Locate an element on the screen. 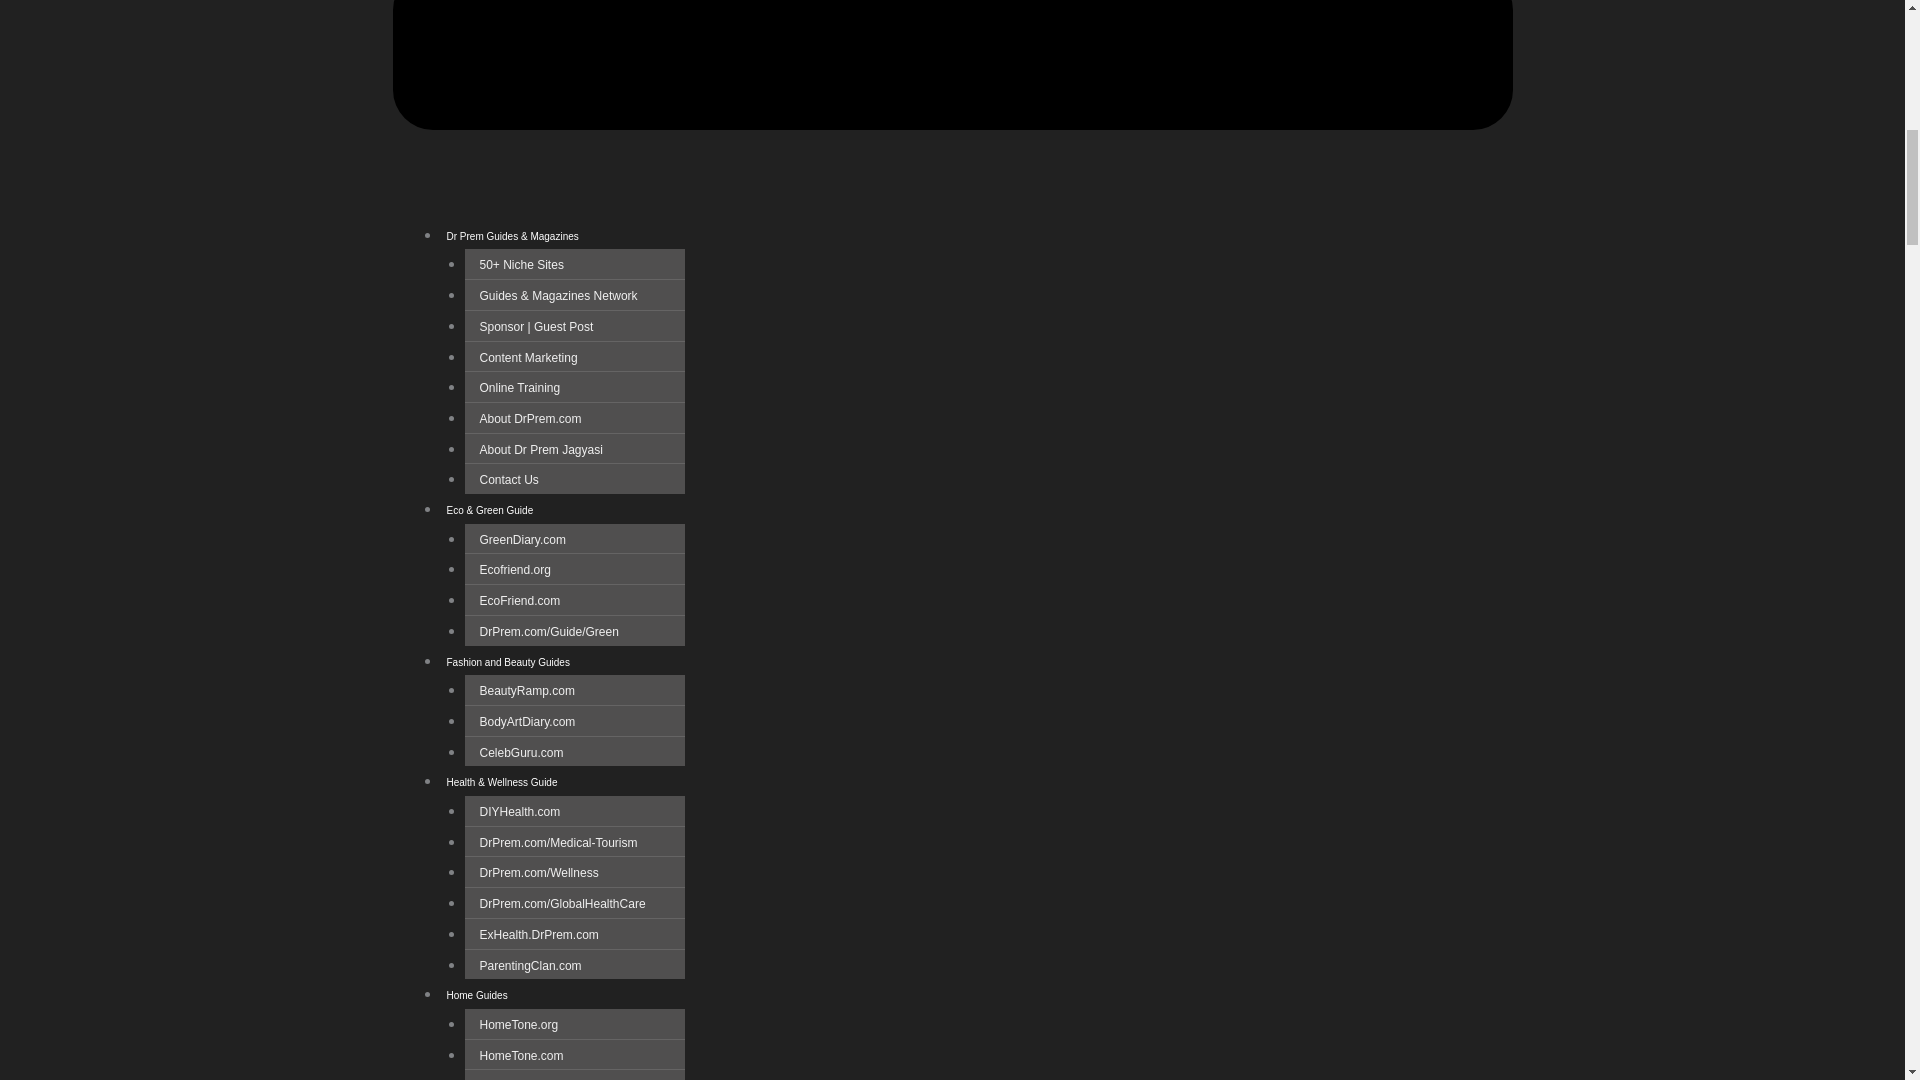  GreenDiary.com is located at coordinates (522, 540).